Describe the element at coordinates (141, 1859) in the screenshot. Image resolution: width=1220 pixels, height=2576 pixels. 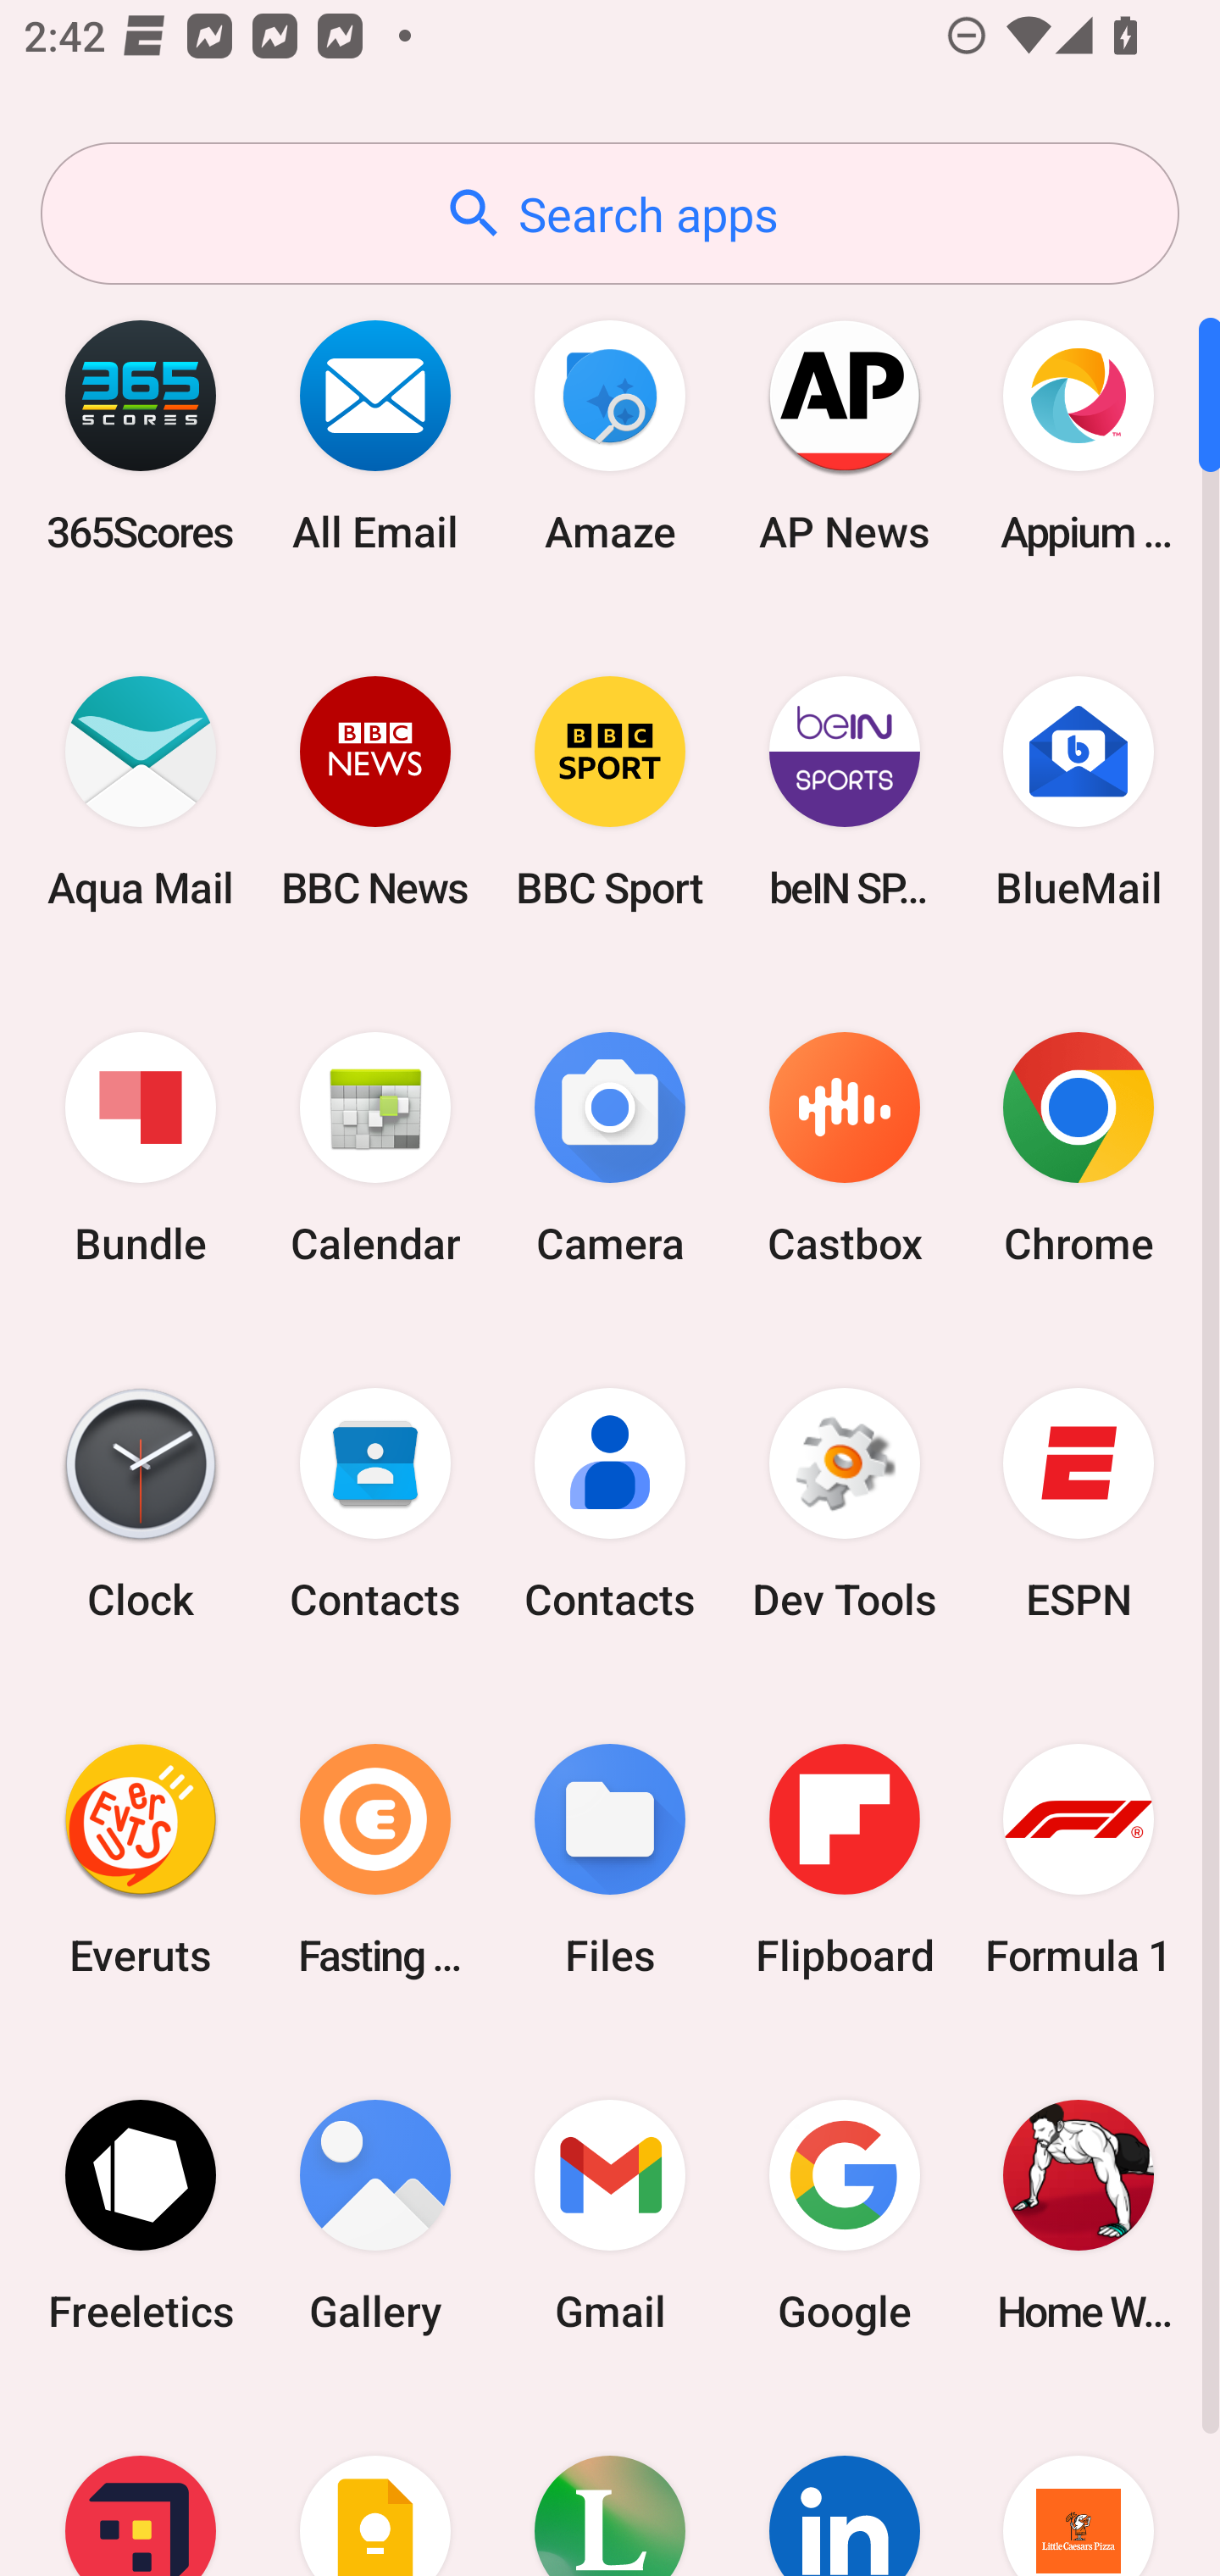
I see `Everuts` at that location.